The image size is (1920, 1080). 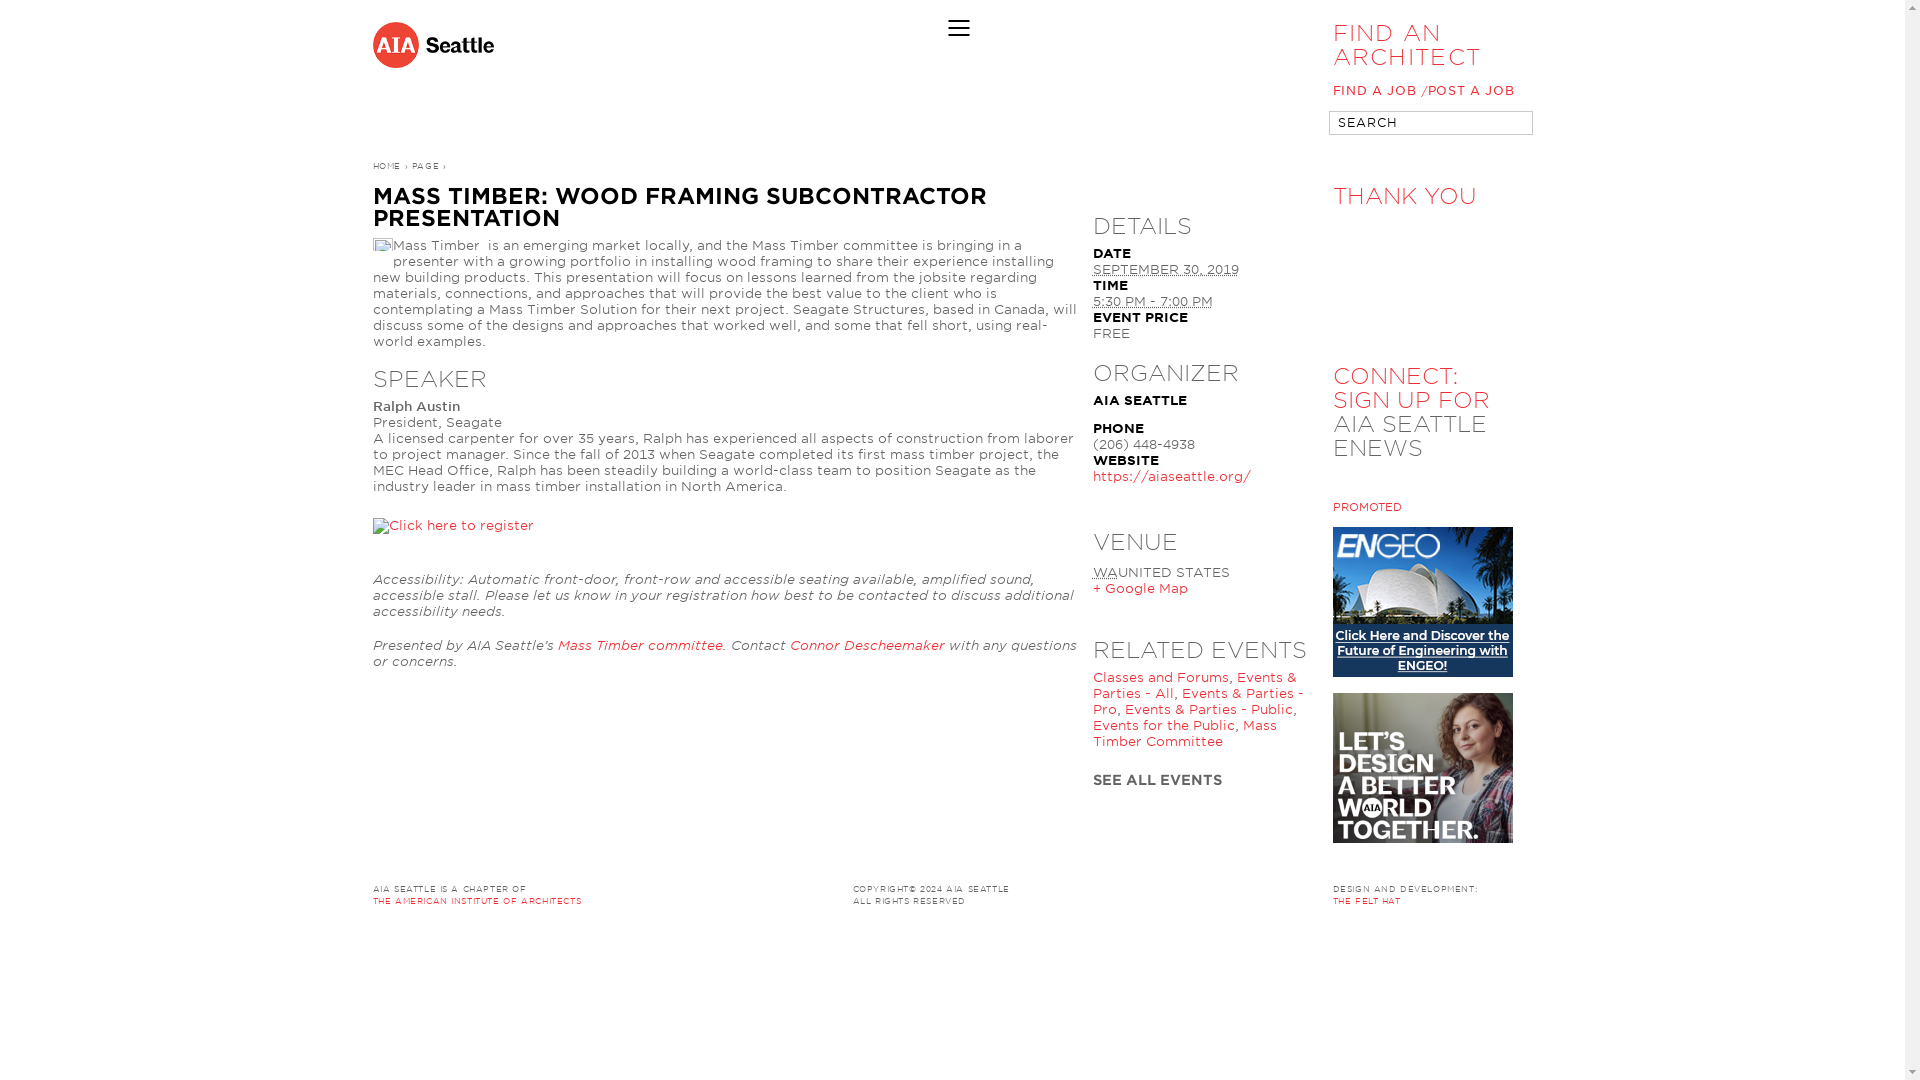 What do you see at coordinates (836, 44) in the screenshot?
I see `AIA Seattle` at bounding box center [836, 44].